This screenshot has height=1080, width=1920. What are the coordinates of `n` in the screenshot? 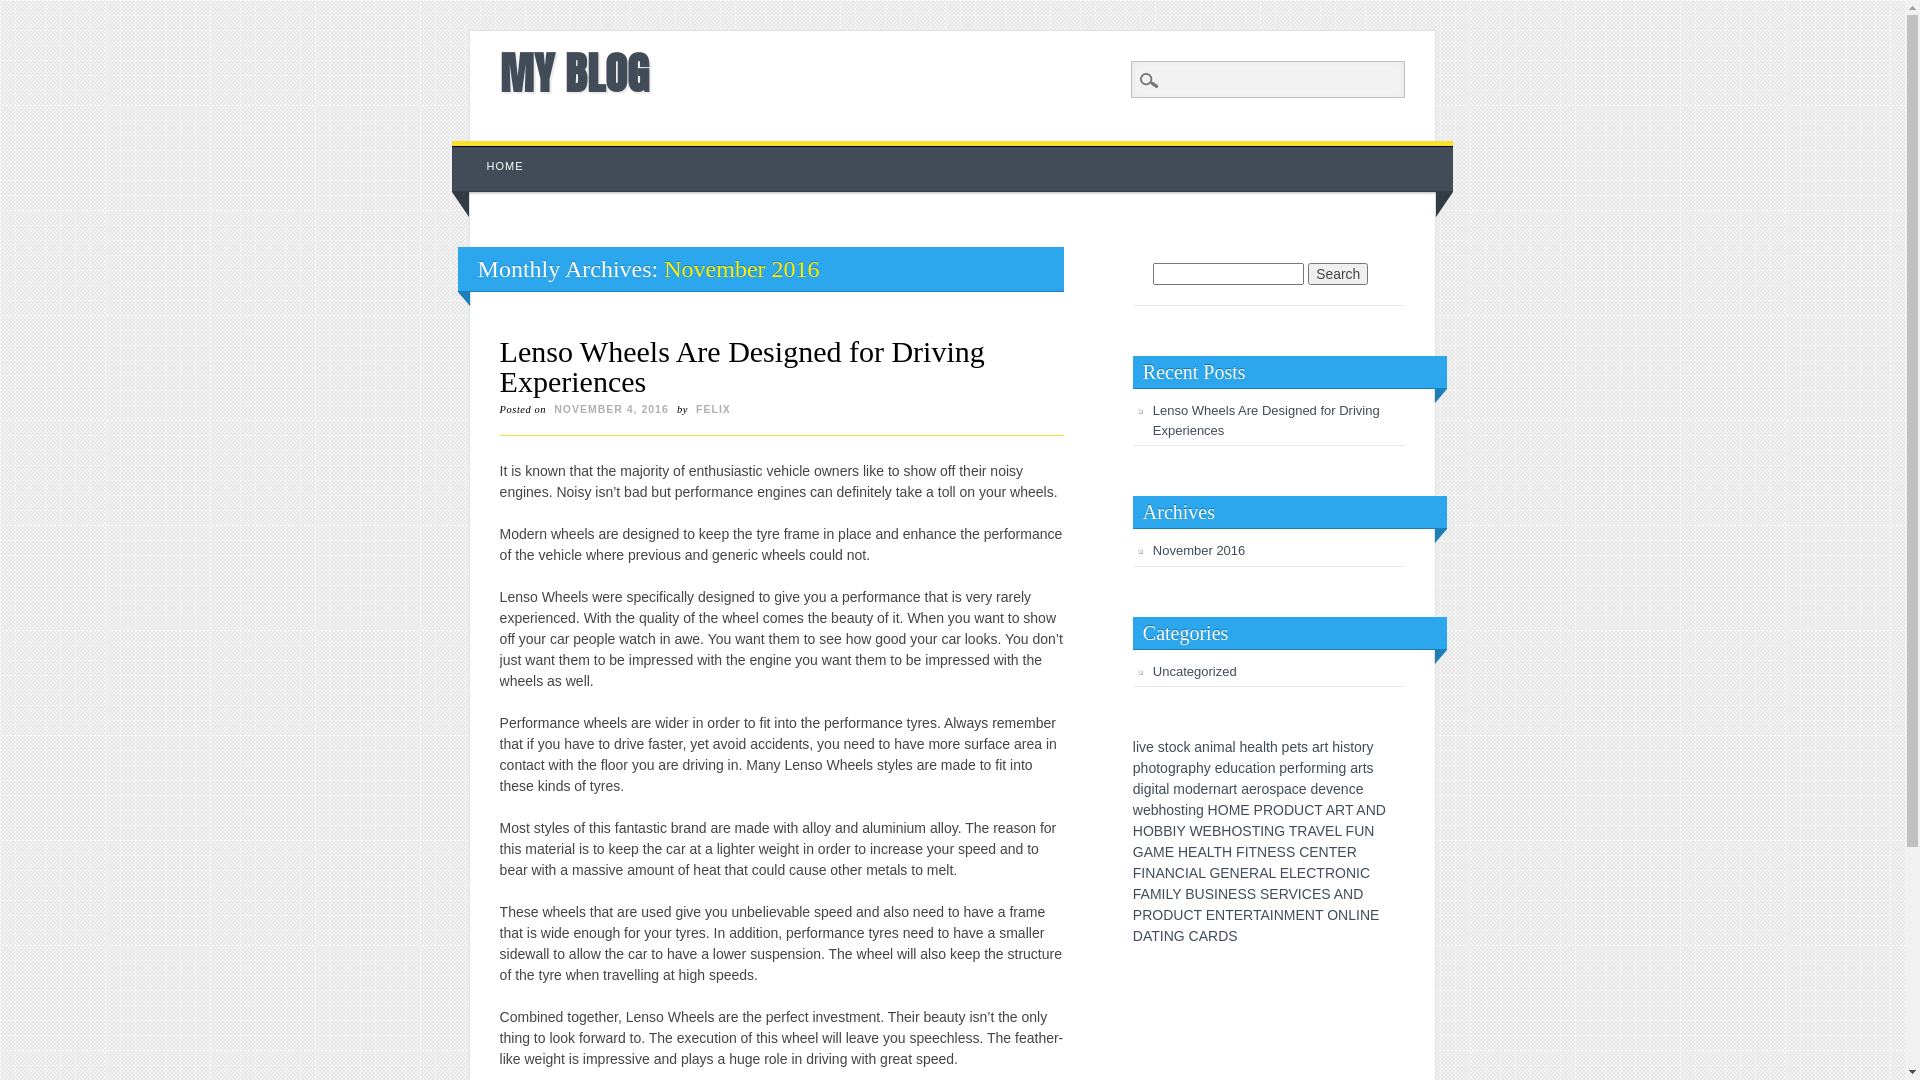 It's located at (1192, 810).